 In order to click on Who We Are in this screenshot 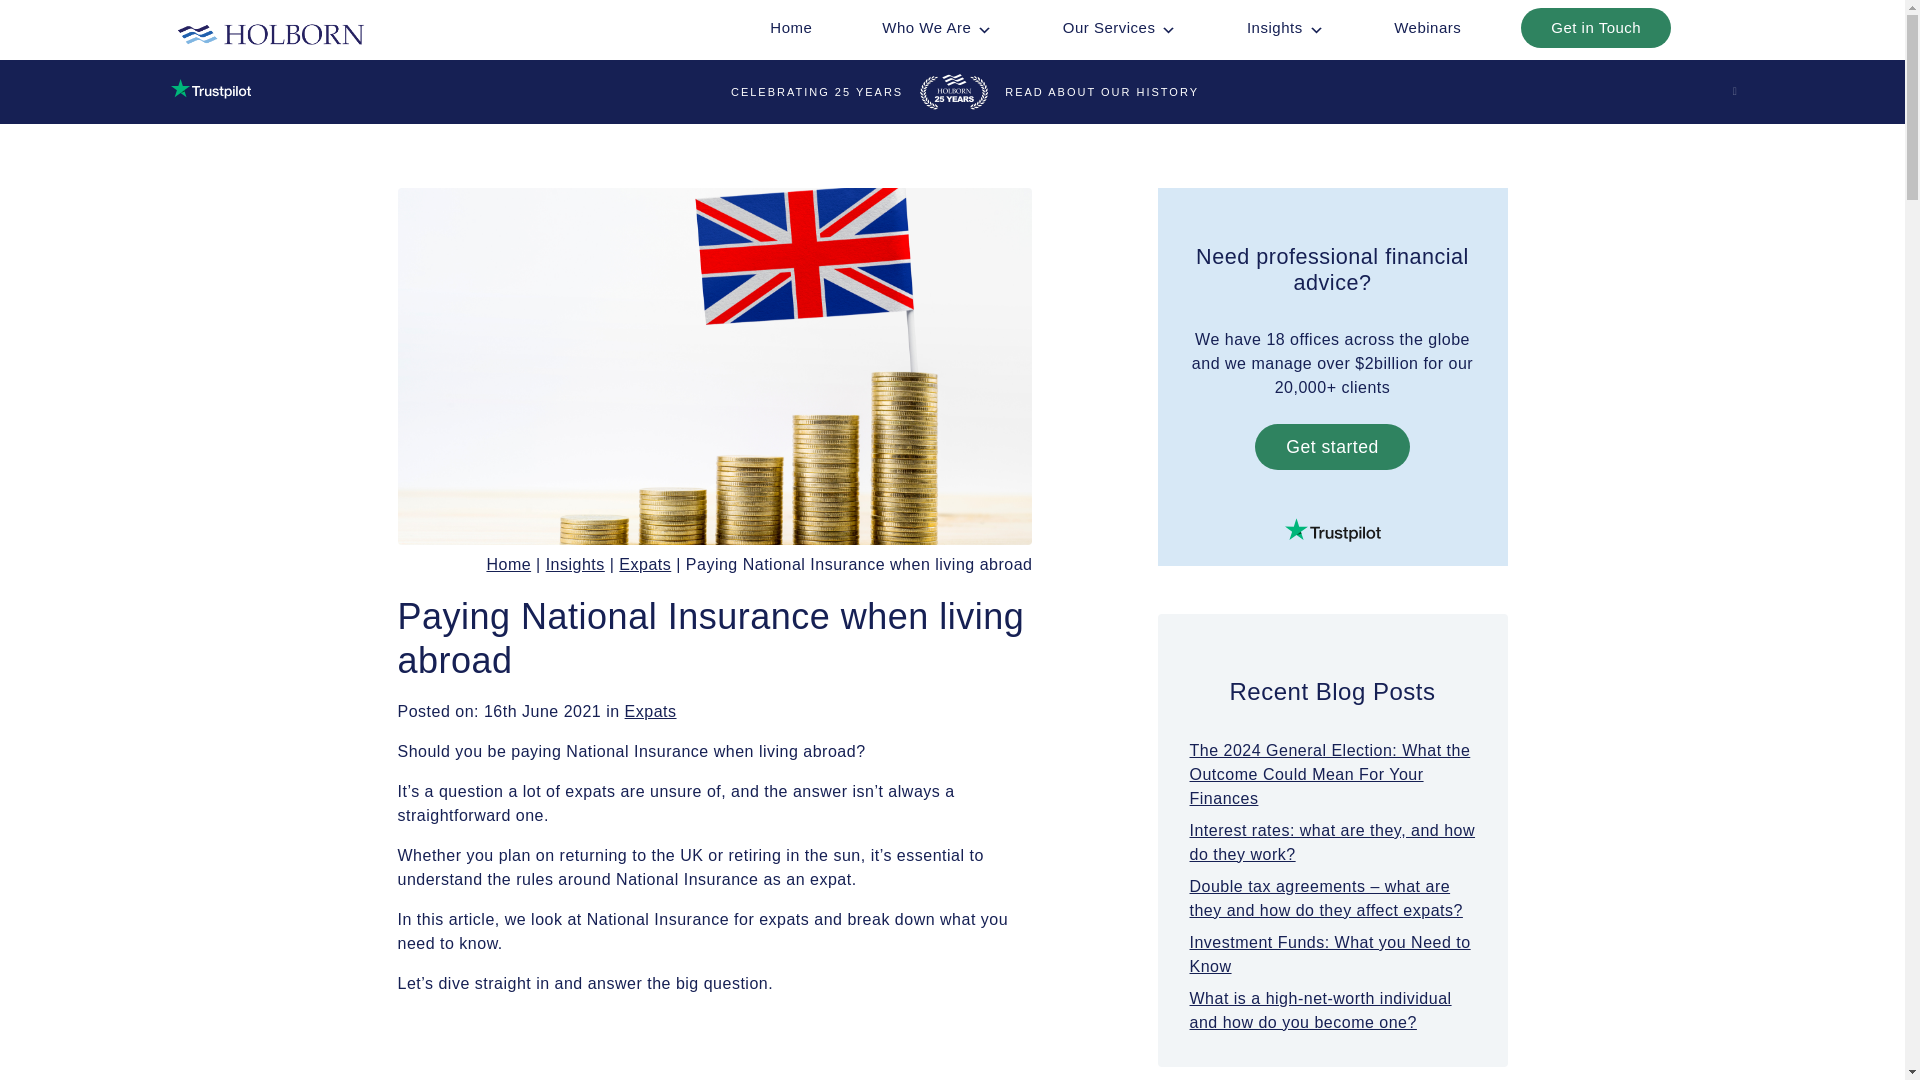, I will do `click(936, 27)`.